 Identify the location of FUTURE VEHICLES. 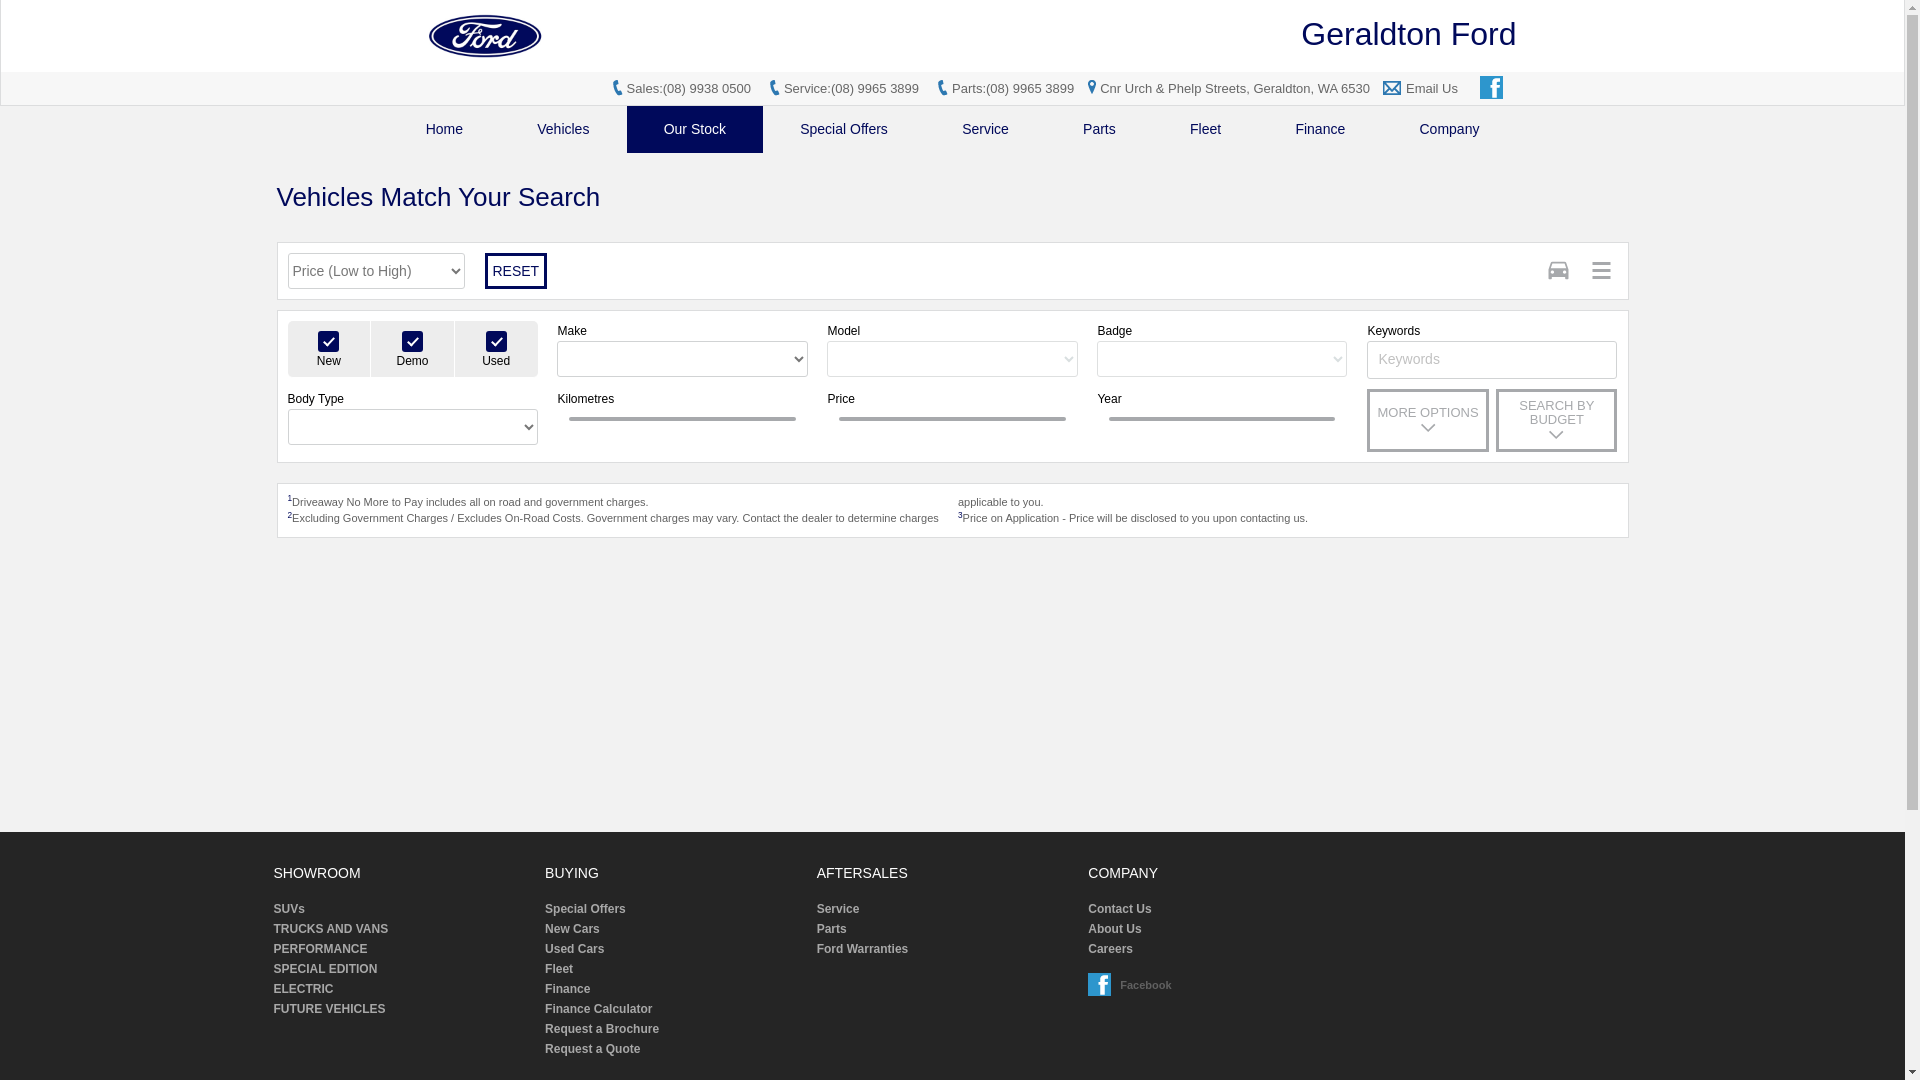
(403, 1009).